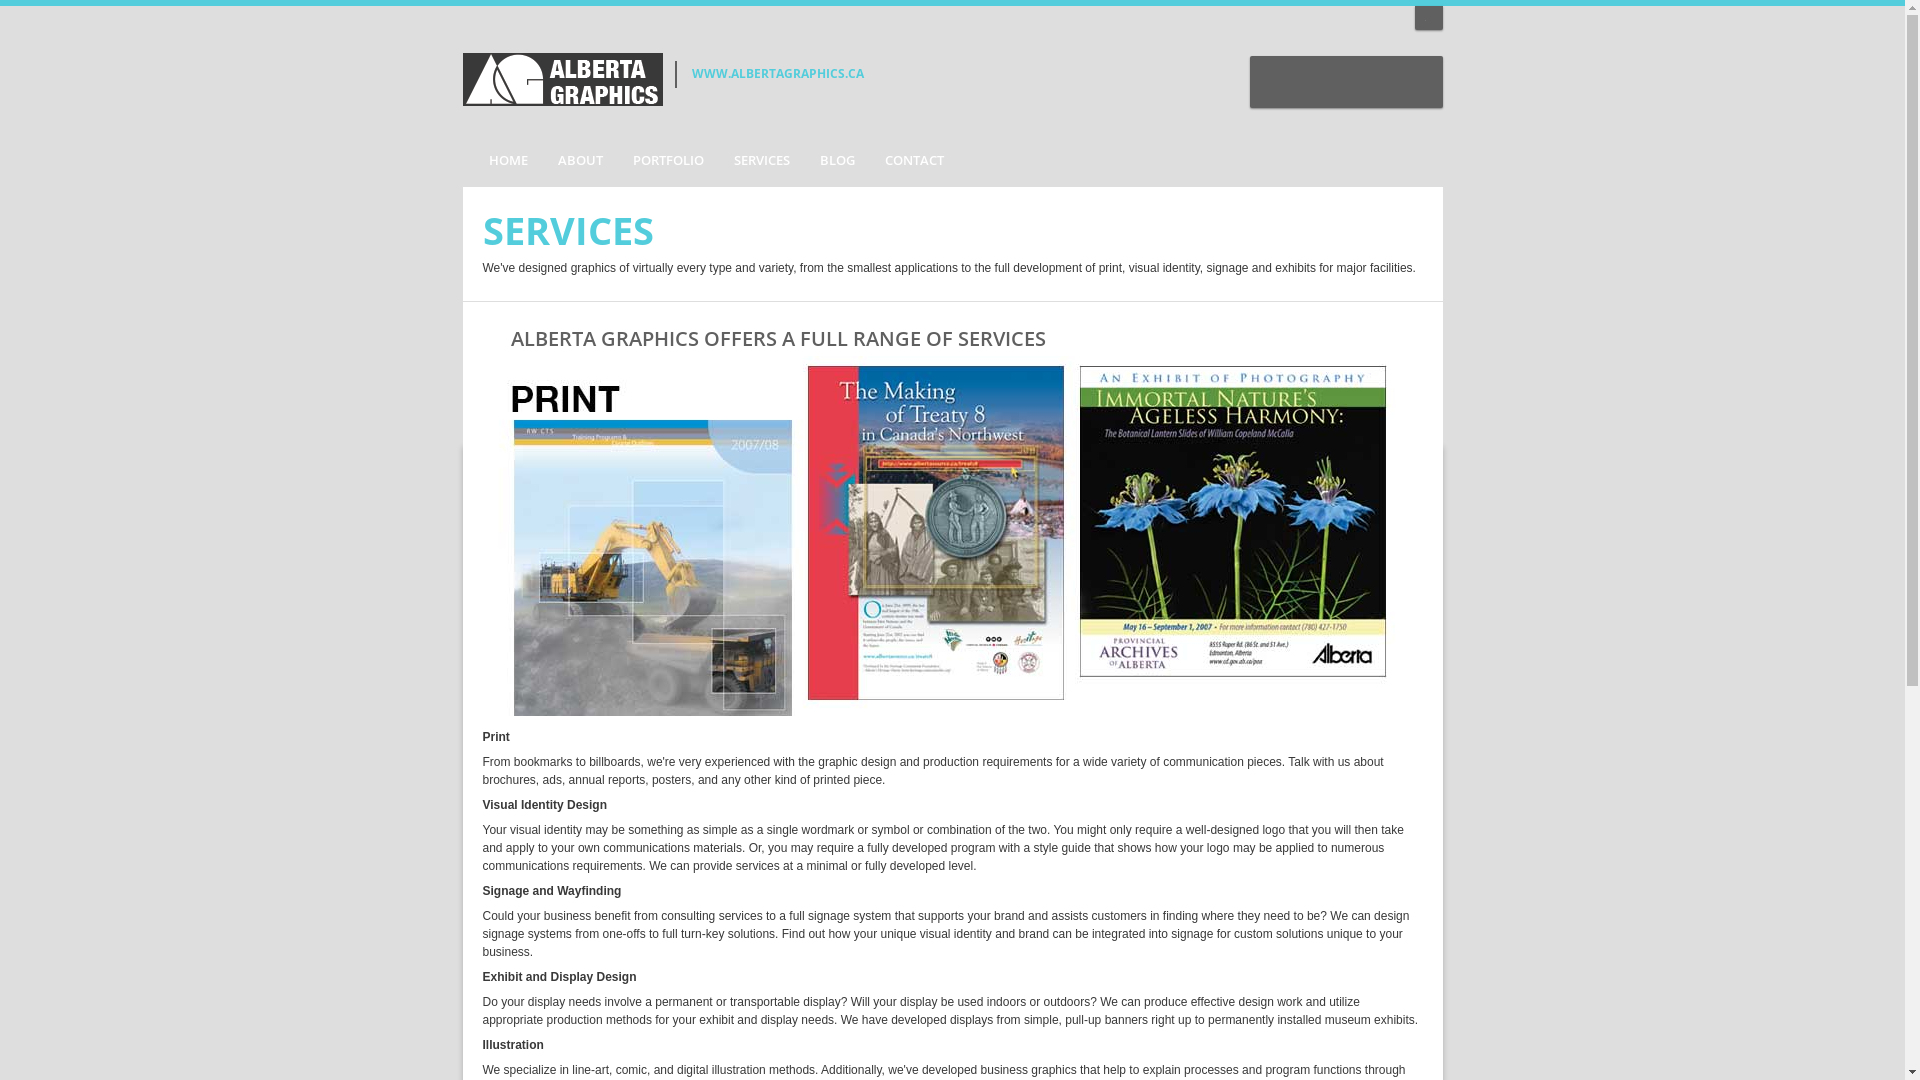  I want to click on Twitter, so click(1369, 82).